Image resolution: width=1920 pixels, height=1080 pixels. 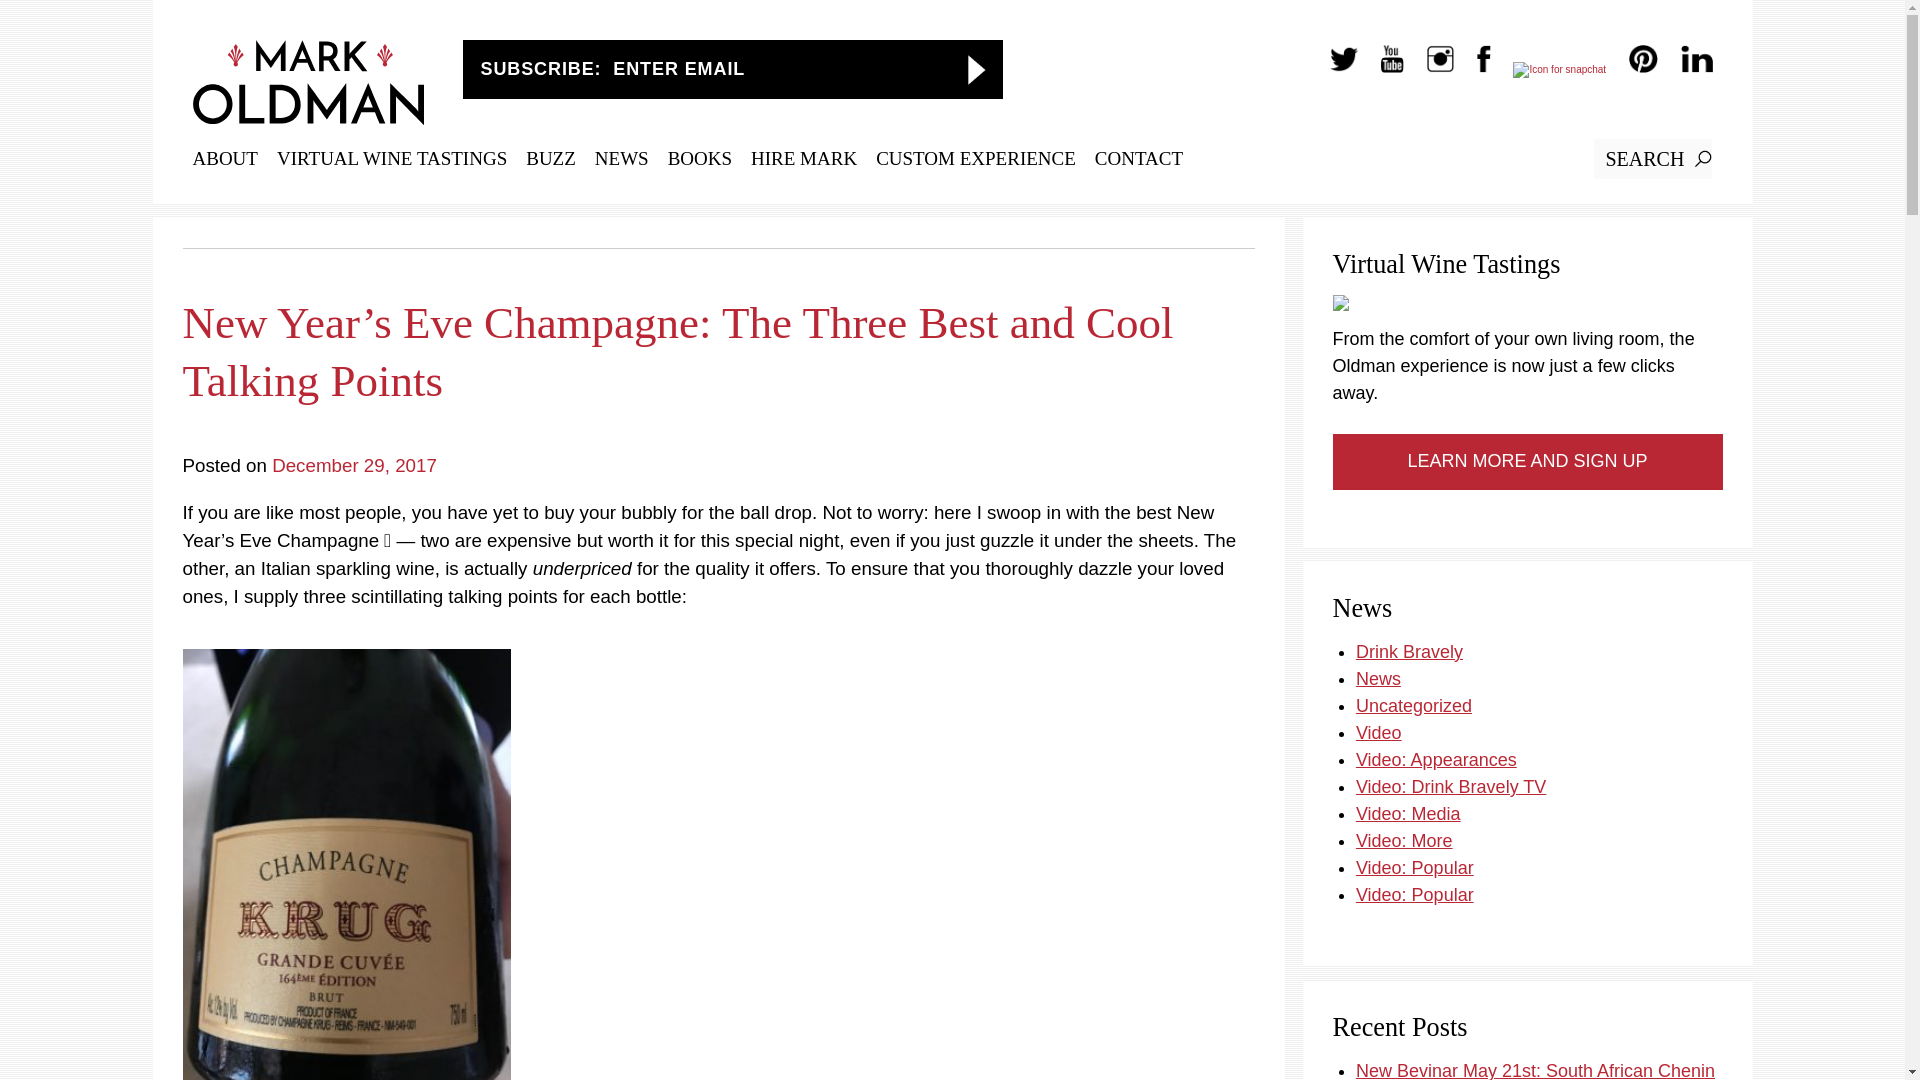 What do you see at coordinates (1474, 68) in the screenshot?
I see `Facebook` at bounding box center [1474, 68].